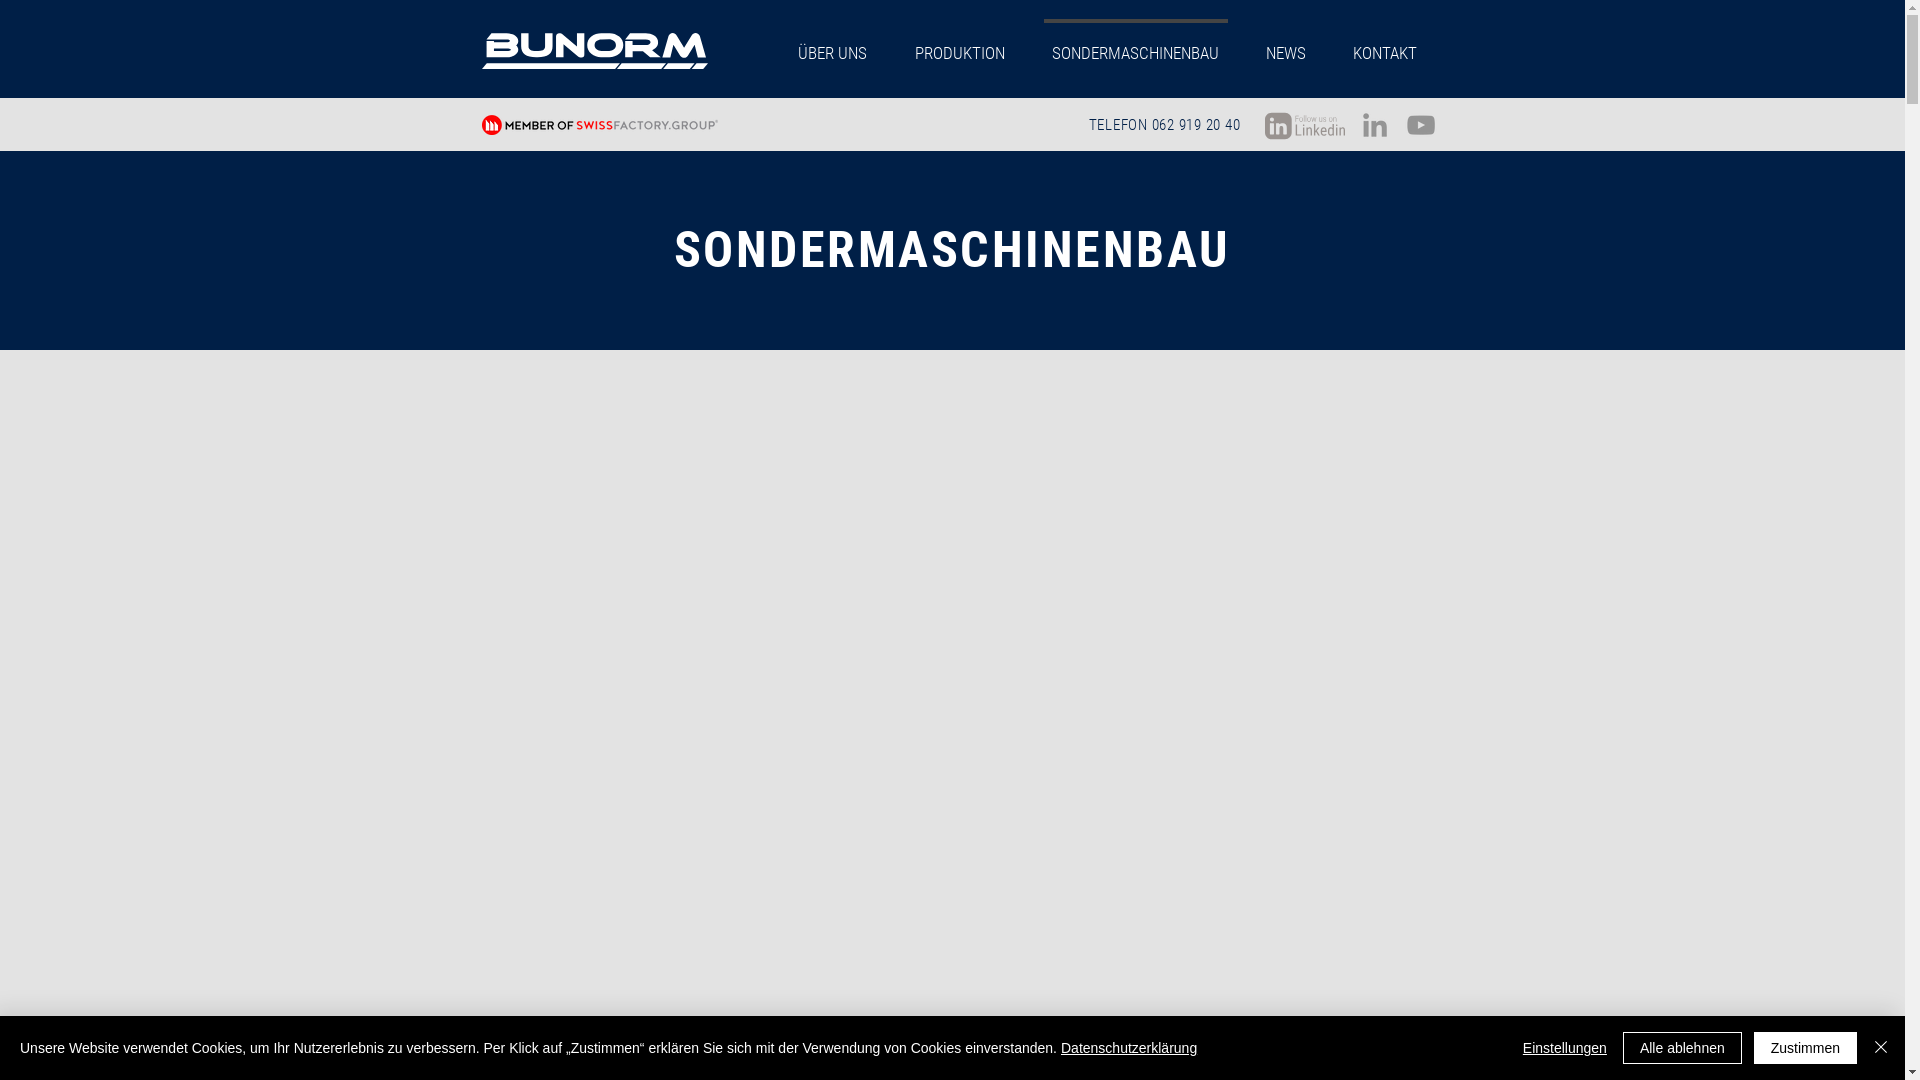 The height and width of the screenshot is (1080, 1920). What do you see at coordinates (1806, 1048) in the screenshot?
I see `Zustimmen` at bounding box center [1806, 1048].